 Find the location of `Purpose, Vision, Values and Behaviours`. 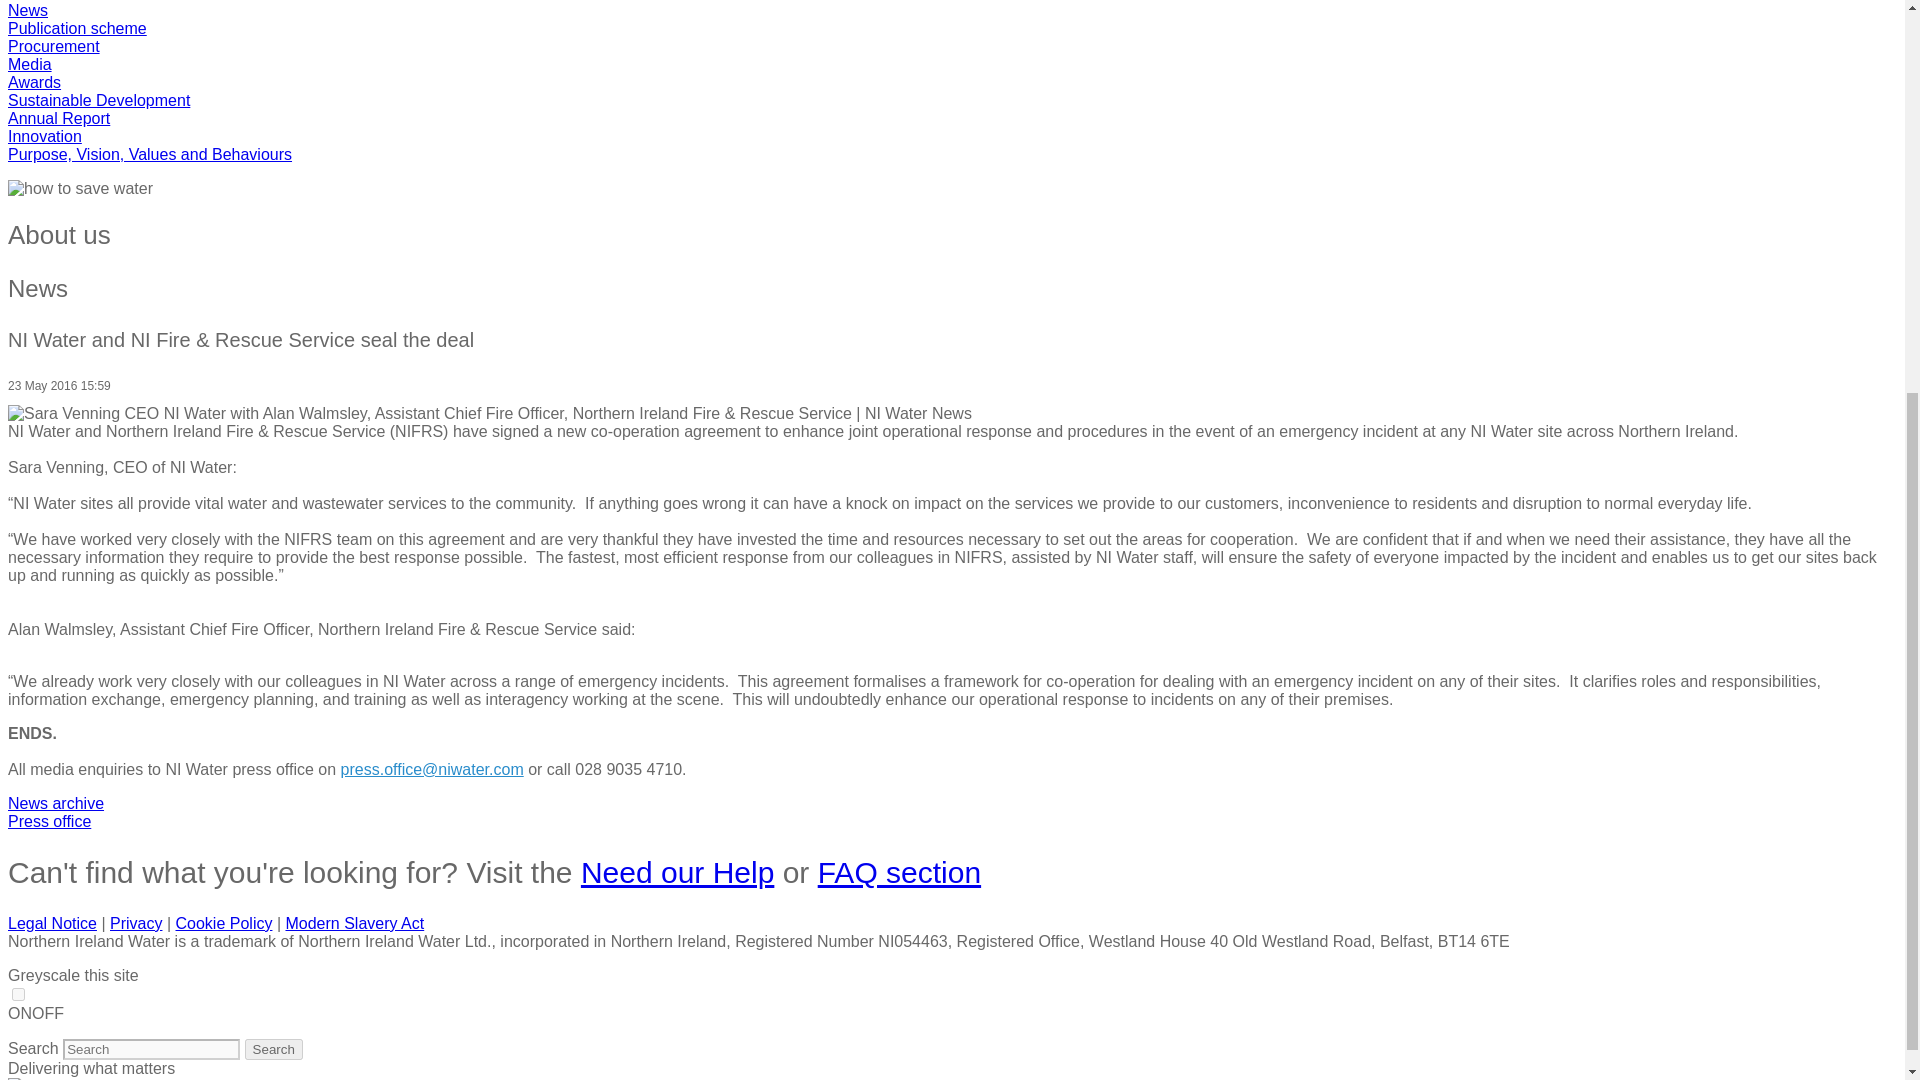

Purpose, Vision, Values and Behaviours is located at coordinates (149, 154).